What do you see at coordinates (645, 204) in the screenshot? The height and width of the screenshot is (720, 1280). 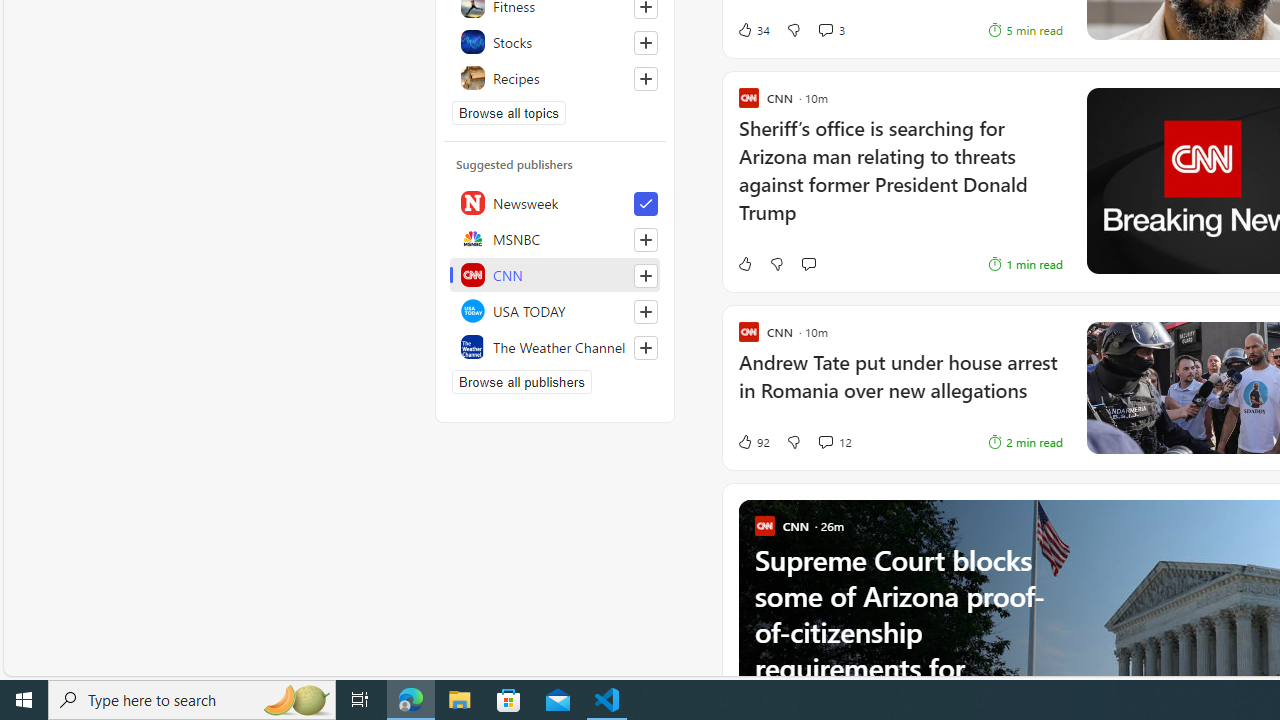 I see `Unfollow this source` at bounding box center [645, 204].